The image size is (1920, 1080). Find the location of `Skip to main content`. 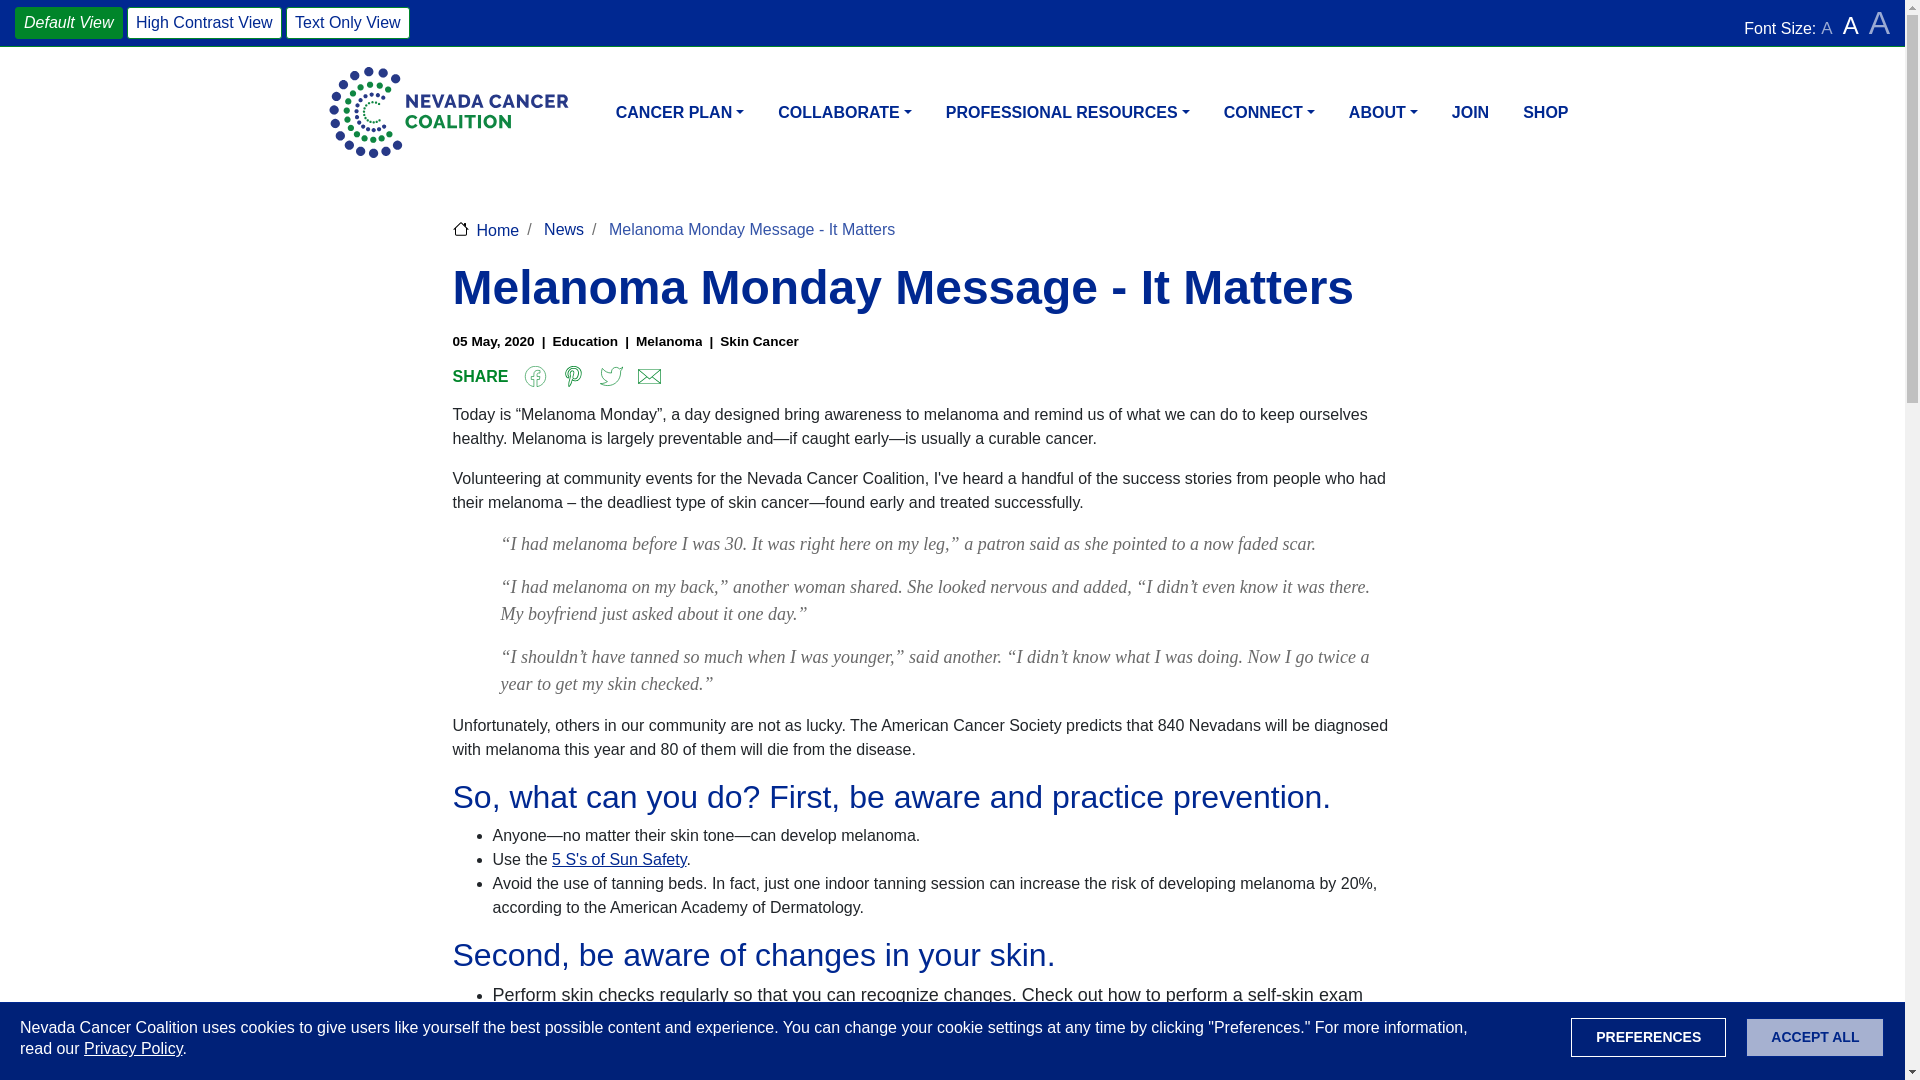

Skip to main content is located at coordinates (952, 2).